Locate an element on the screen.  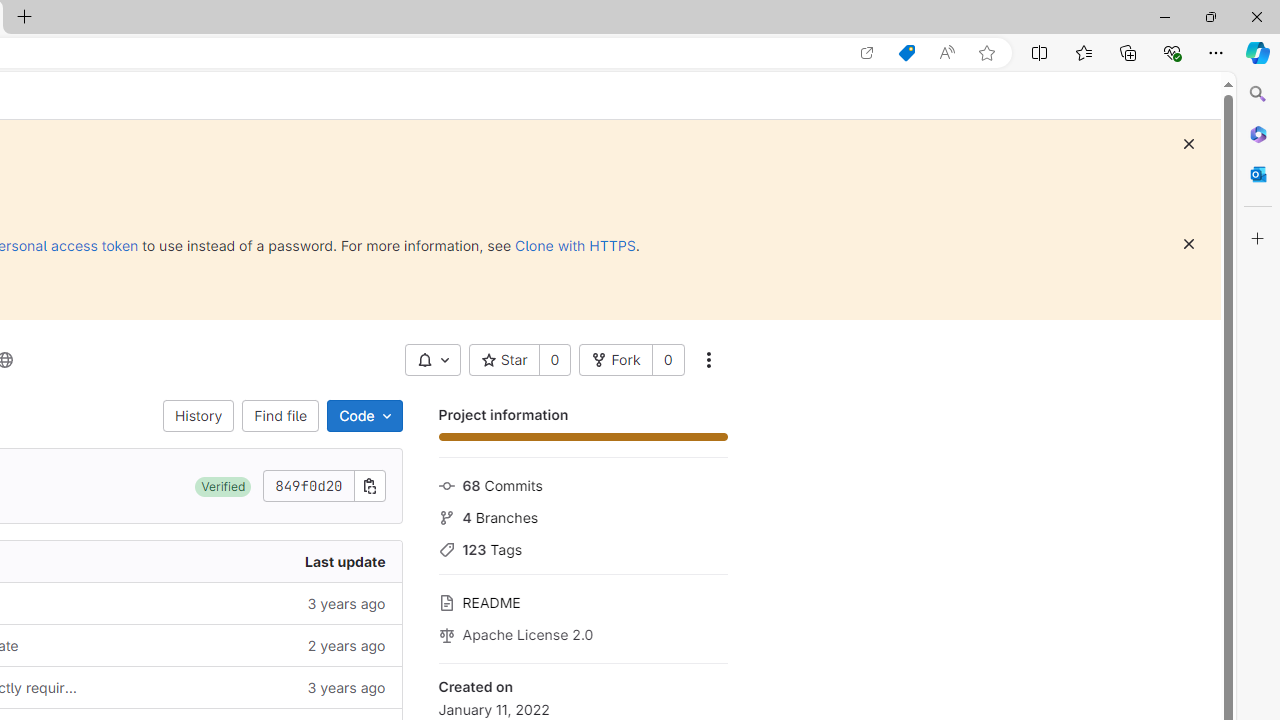
3 years ago is located at coordinates (247, 688).